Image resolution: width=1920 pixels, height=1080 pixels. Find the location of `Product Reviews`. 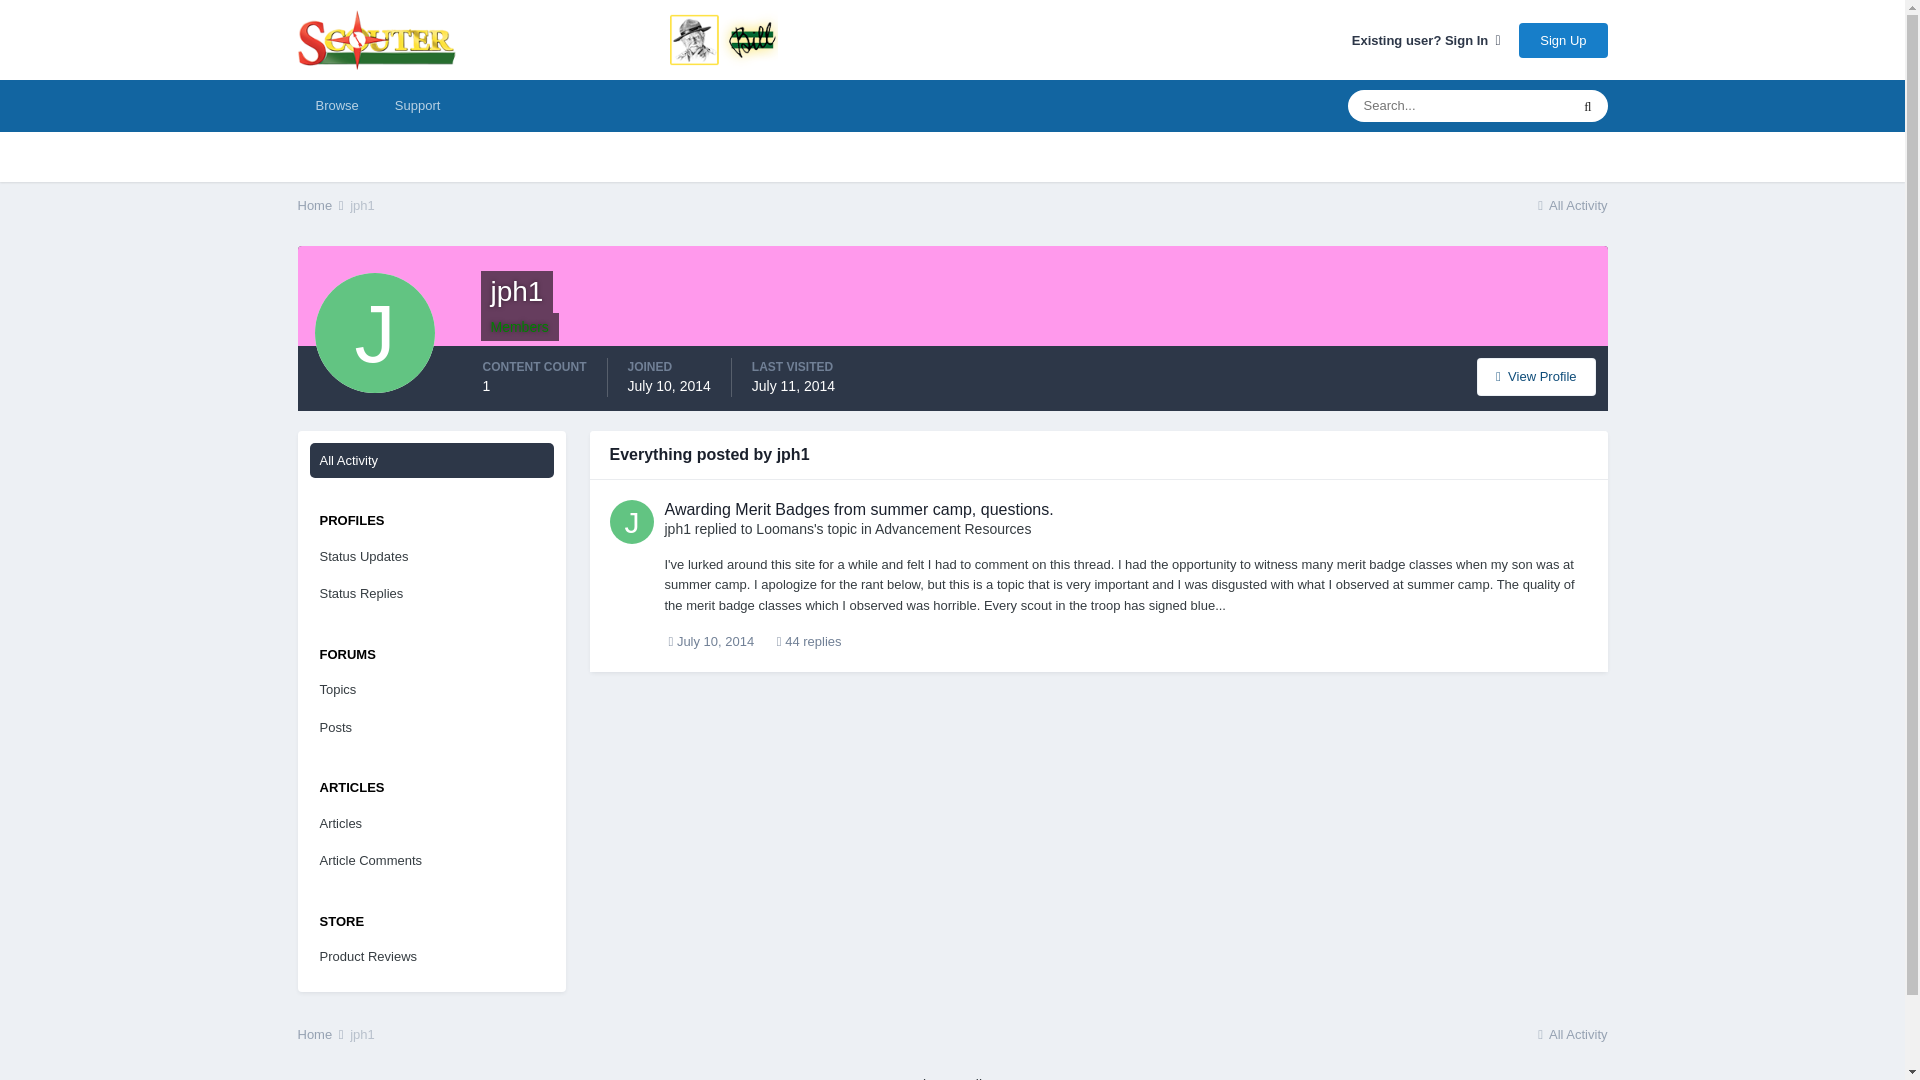

Product Reviews is located at coordinates (432, 956).